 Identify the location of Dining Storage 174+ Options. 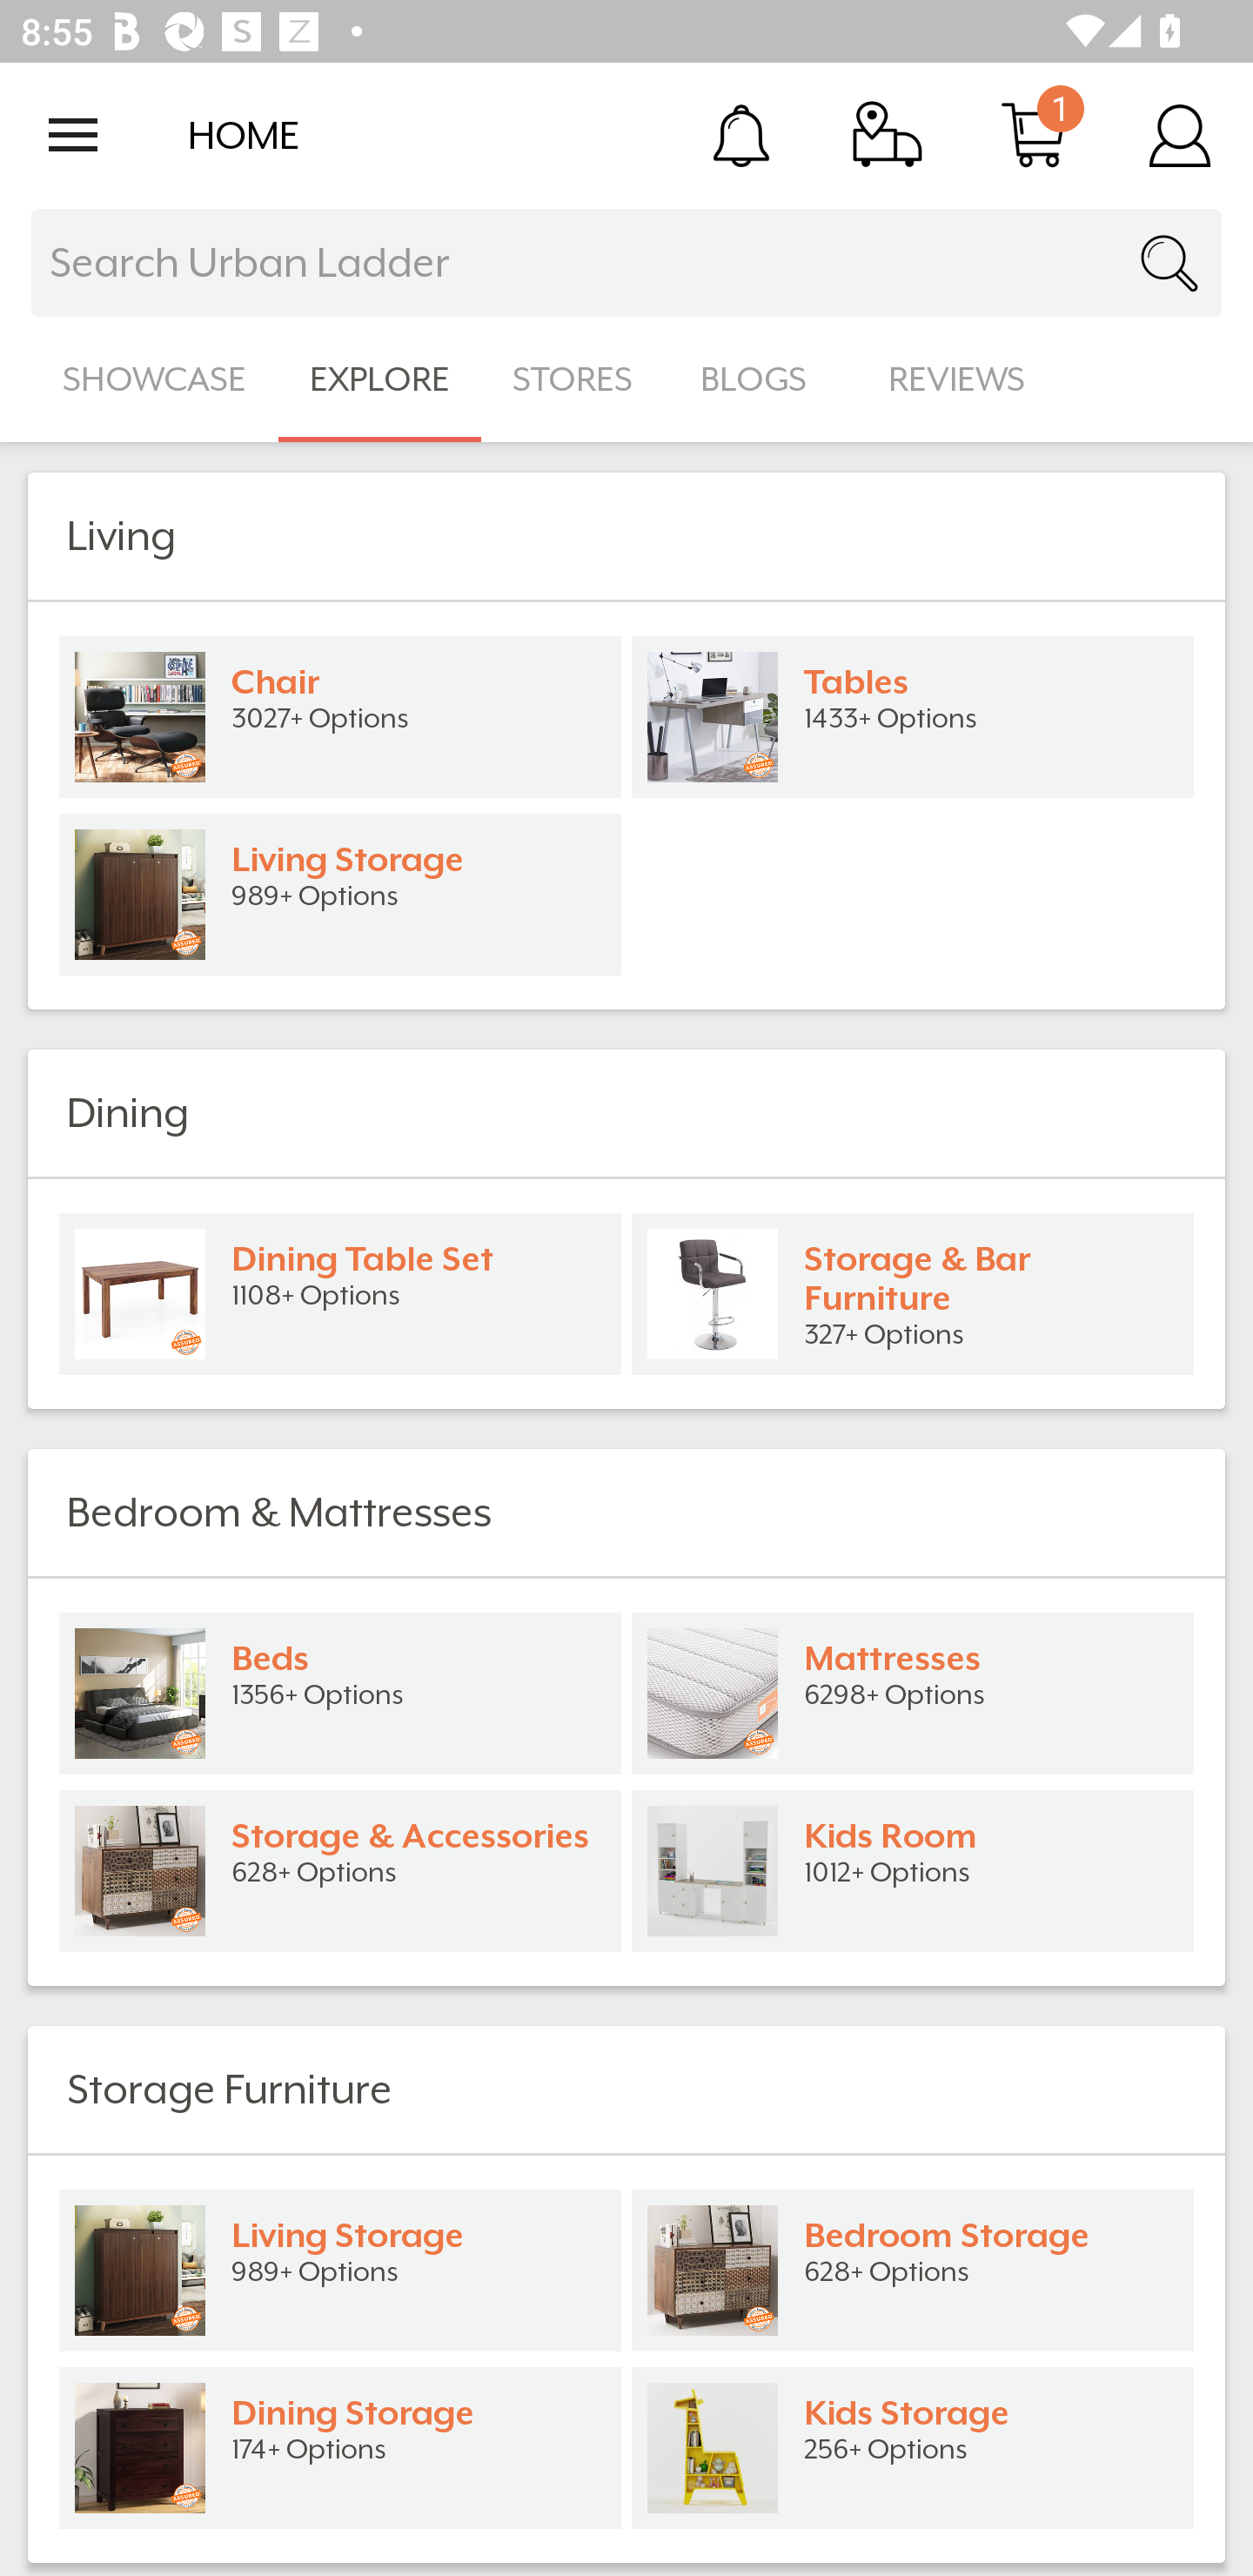
(339, 2448).